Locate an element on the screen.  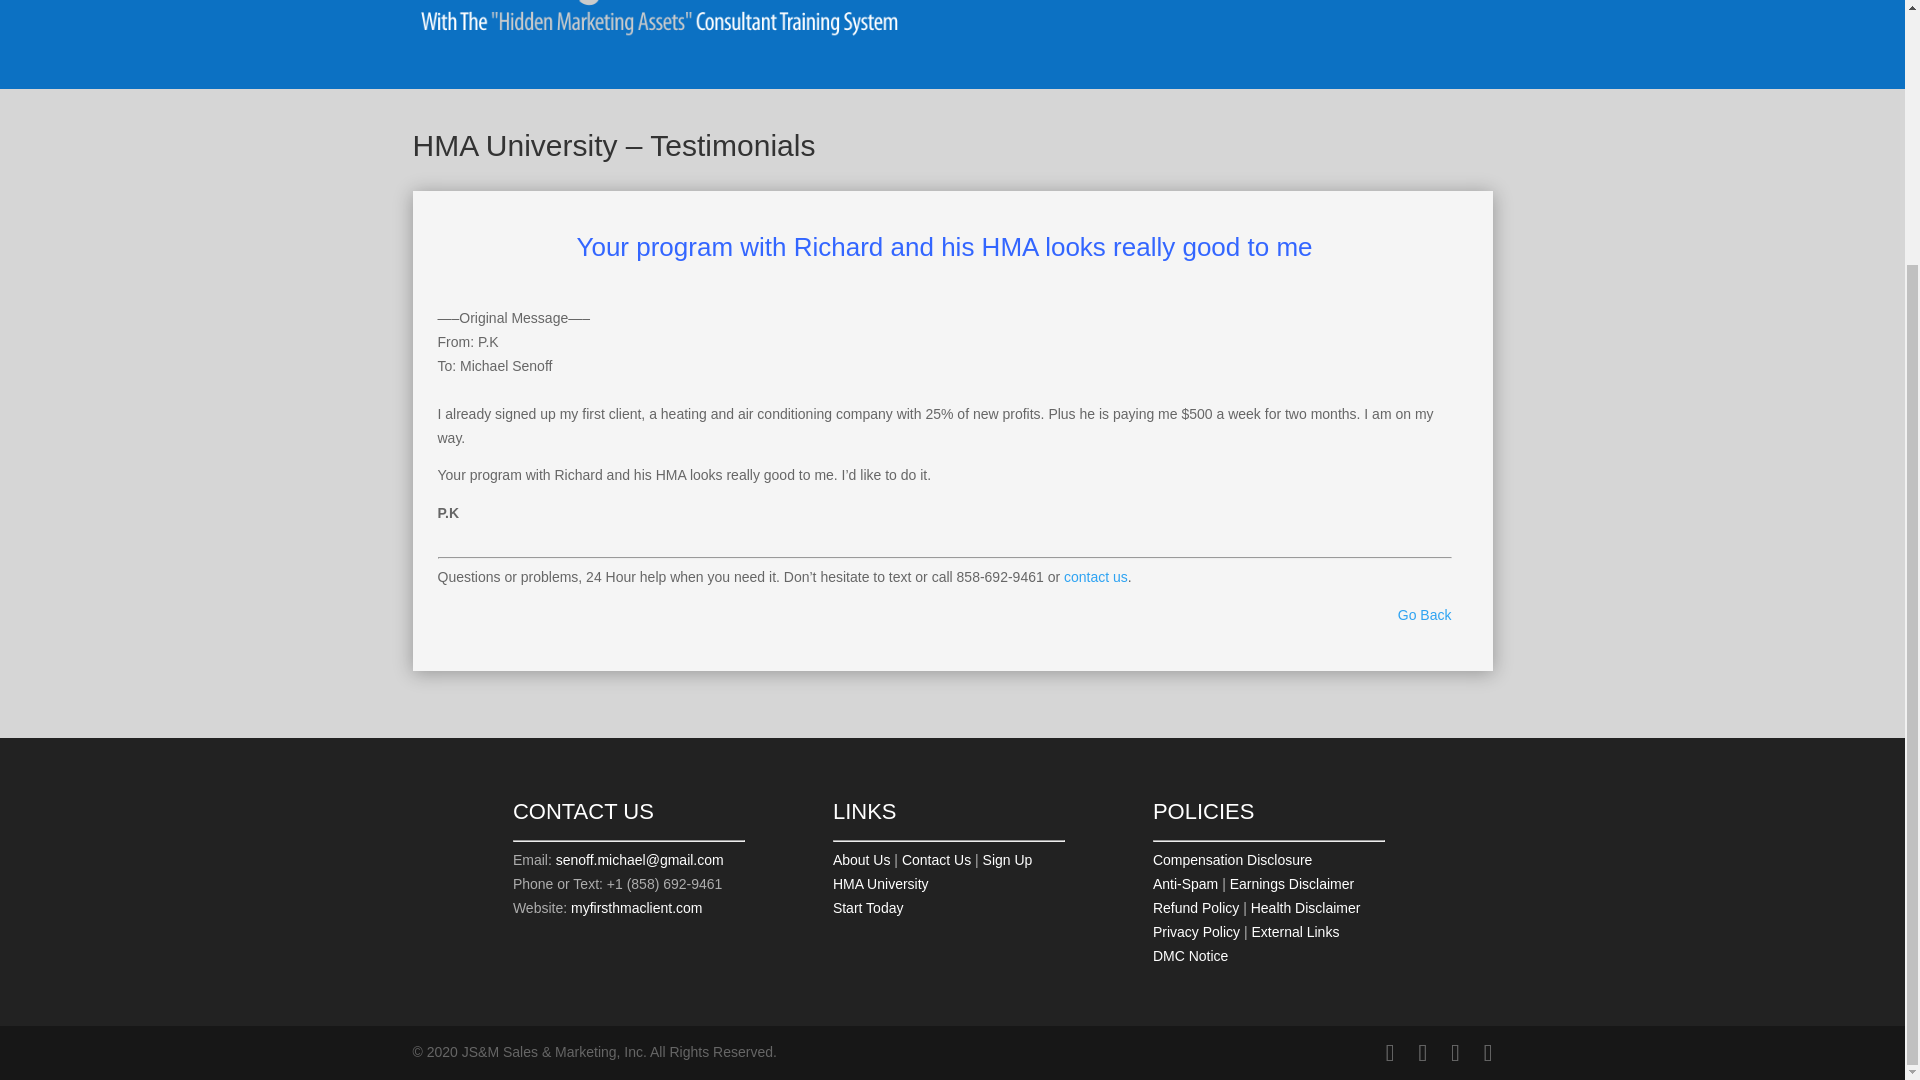
Earnings Disclaimer is located at coordinates (1292, 884).